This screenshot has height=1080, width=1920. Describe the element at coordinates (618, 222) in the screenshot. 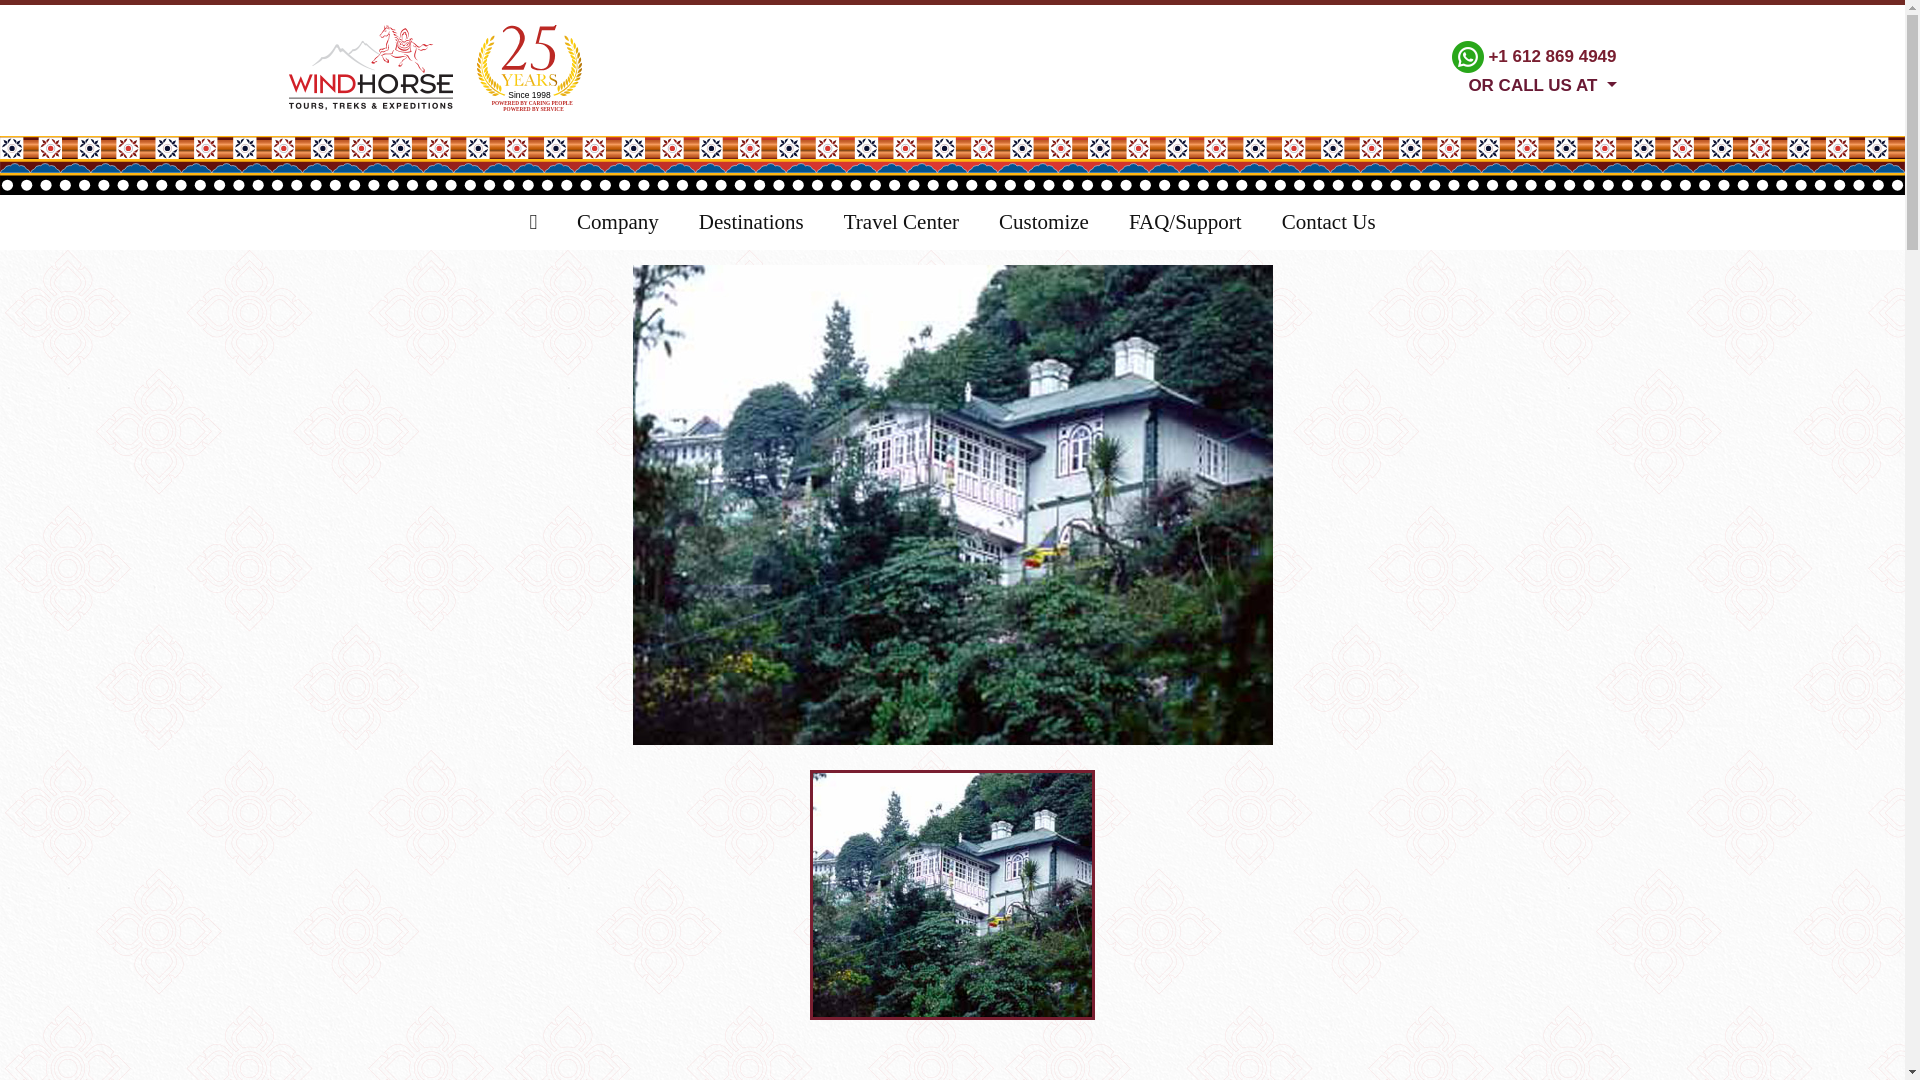

I see `Company` at that location.